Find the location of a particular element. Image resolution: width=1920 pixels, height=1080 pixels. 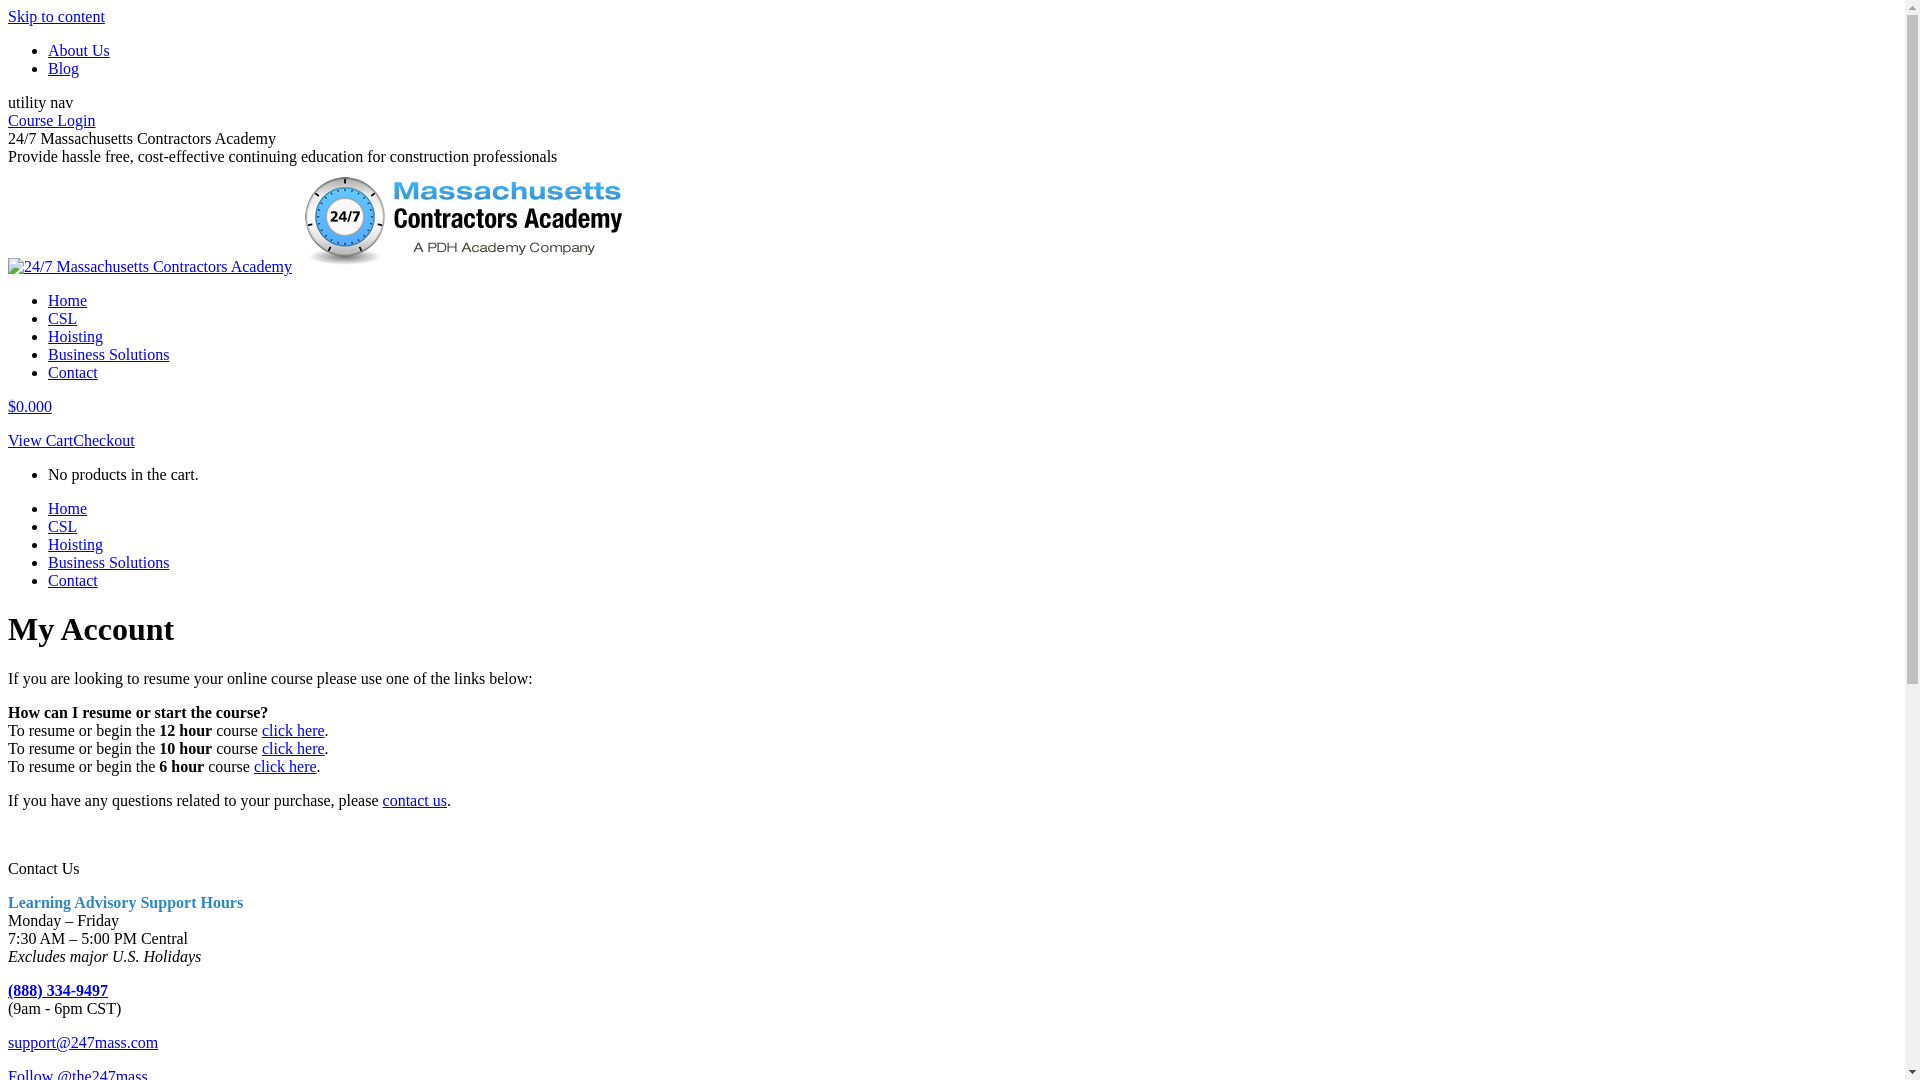

click here is located at coordinates (294, 748).